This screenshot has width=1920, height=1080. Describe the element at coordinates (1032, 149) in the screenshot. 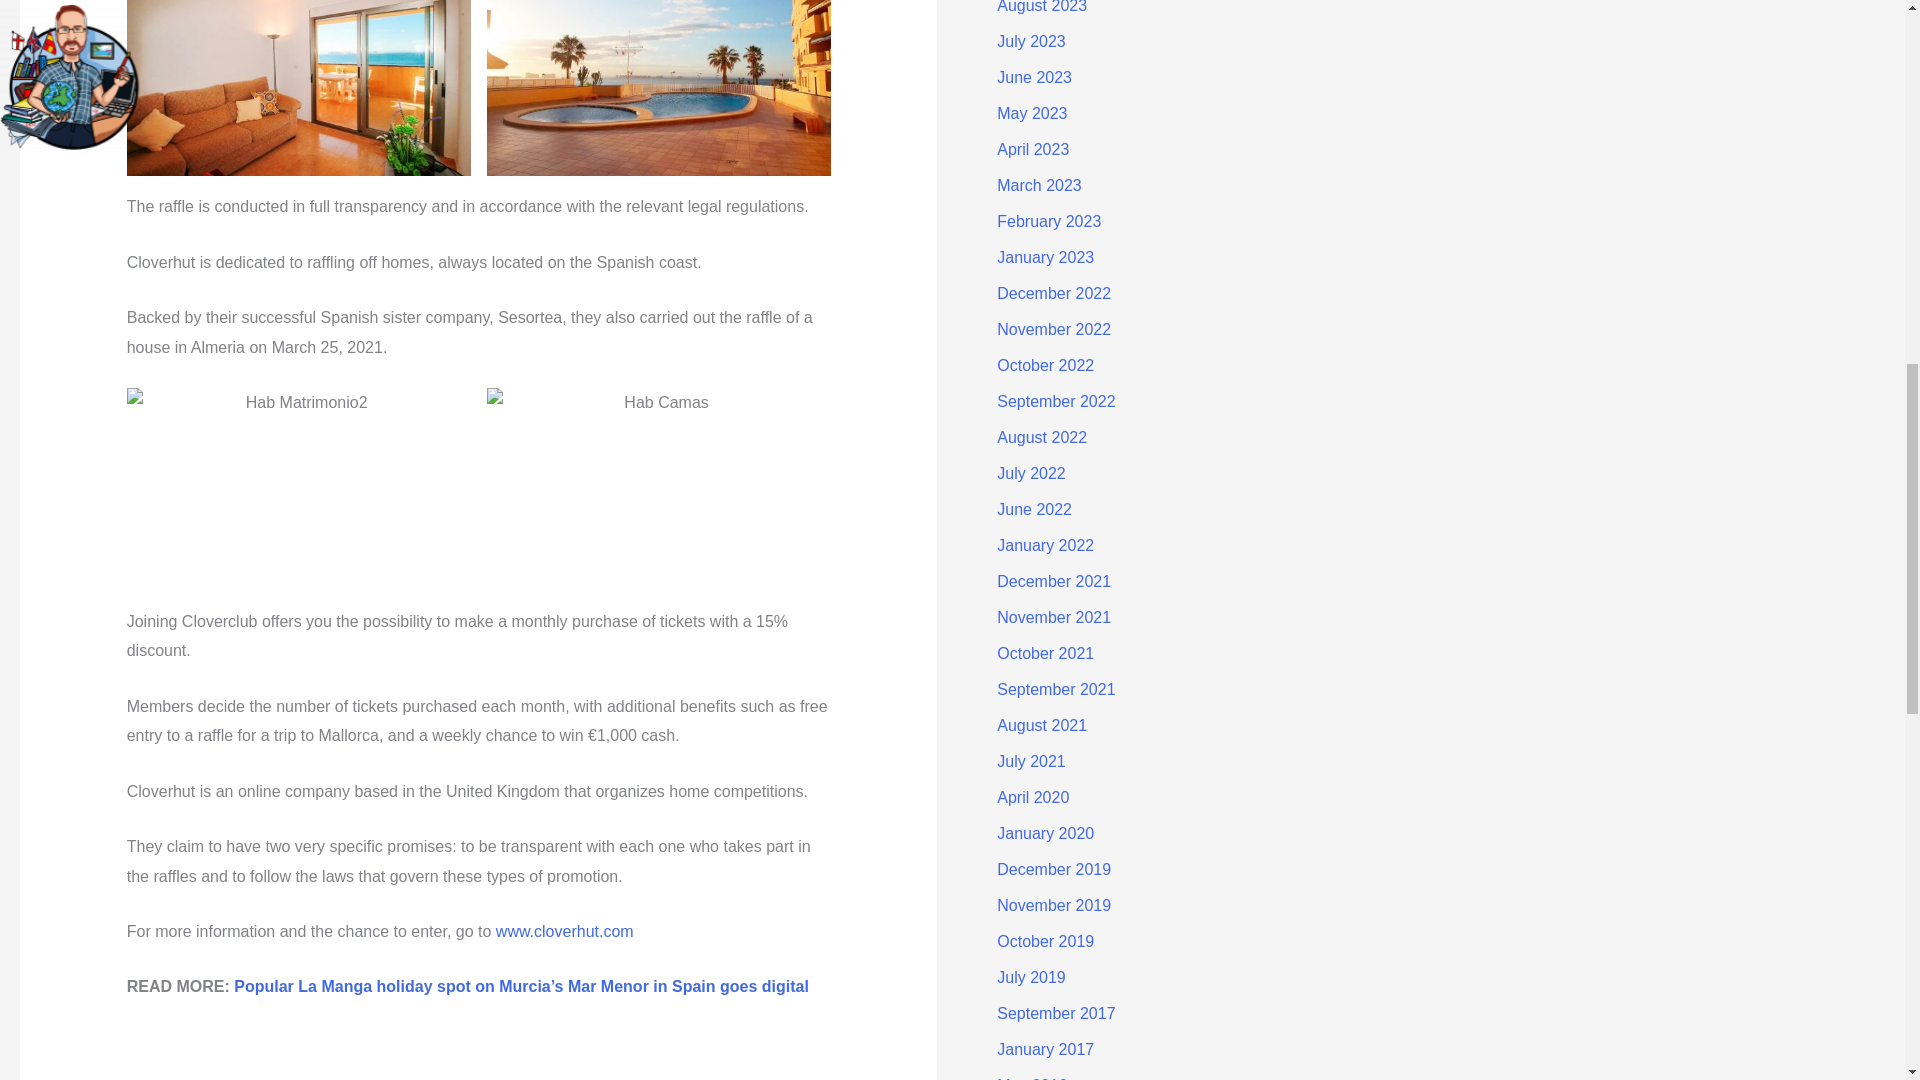

I see `April 2023` at that location.